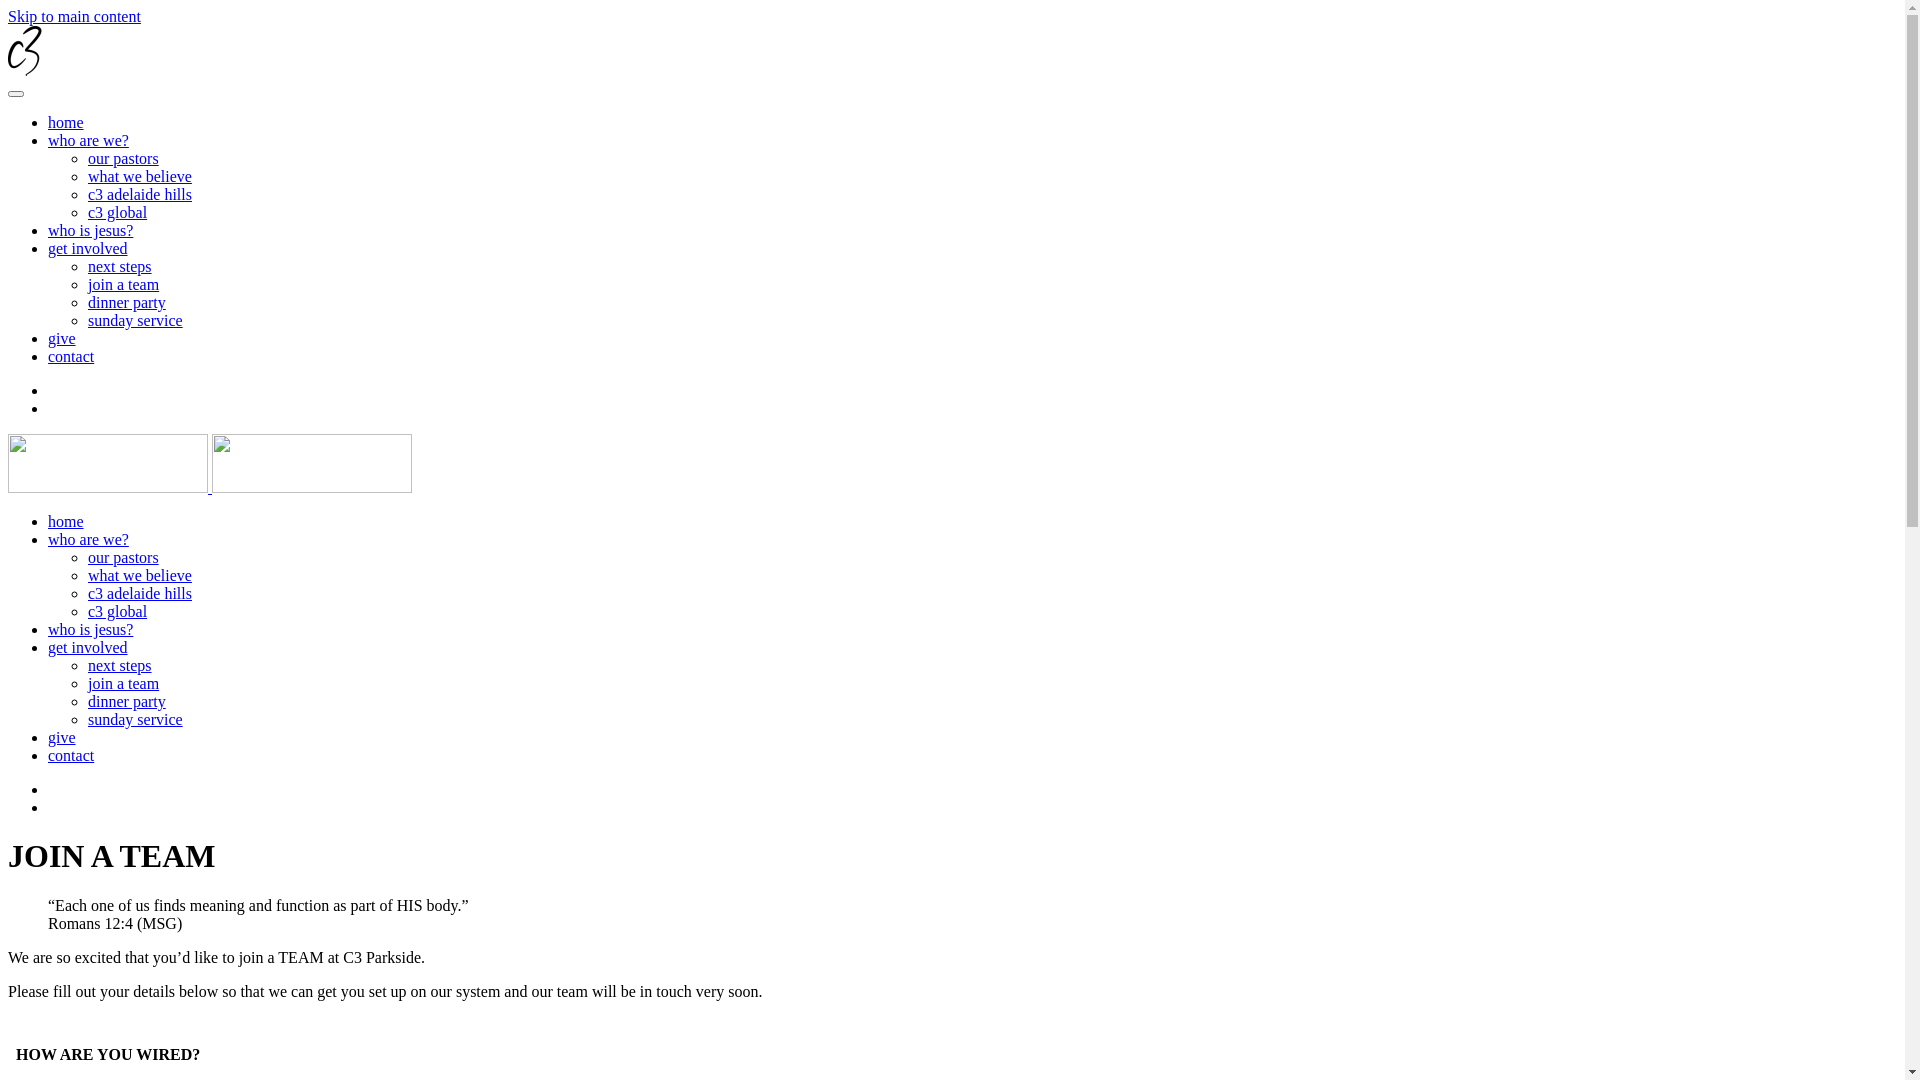  What do you see at coordinates (140, 176) in the screenshot?
I see `what we believe` at bounding box center [140, 176].